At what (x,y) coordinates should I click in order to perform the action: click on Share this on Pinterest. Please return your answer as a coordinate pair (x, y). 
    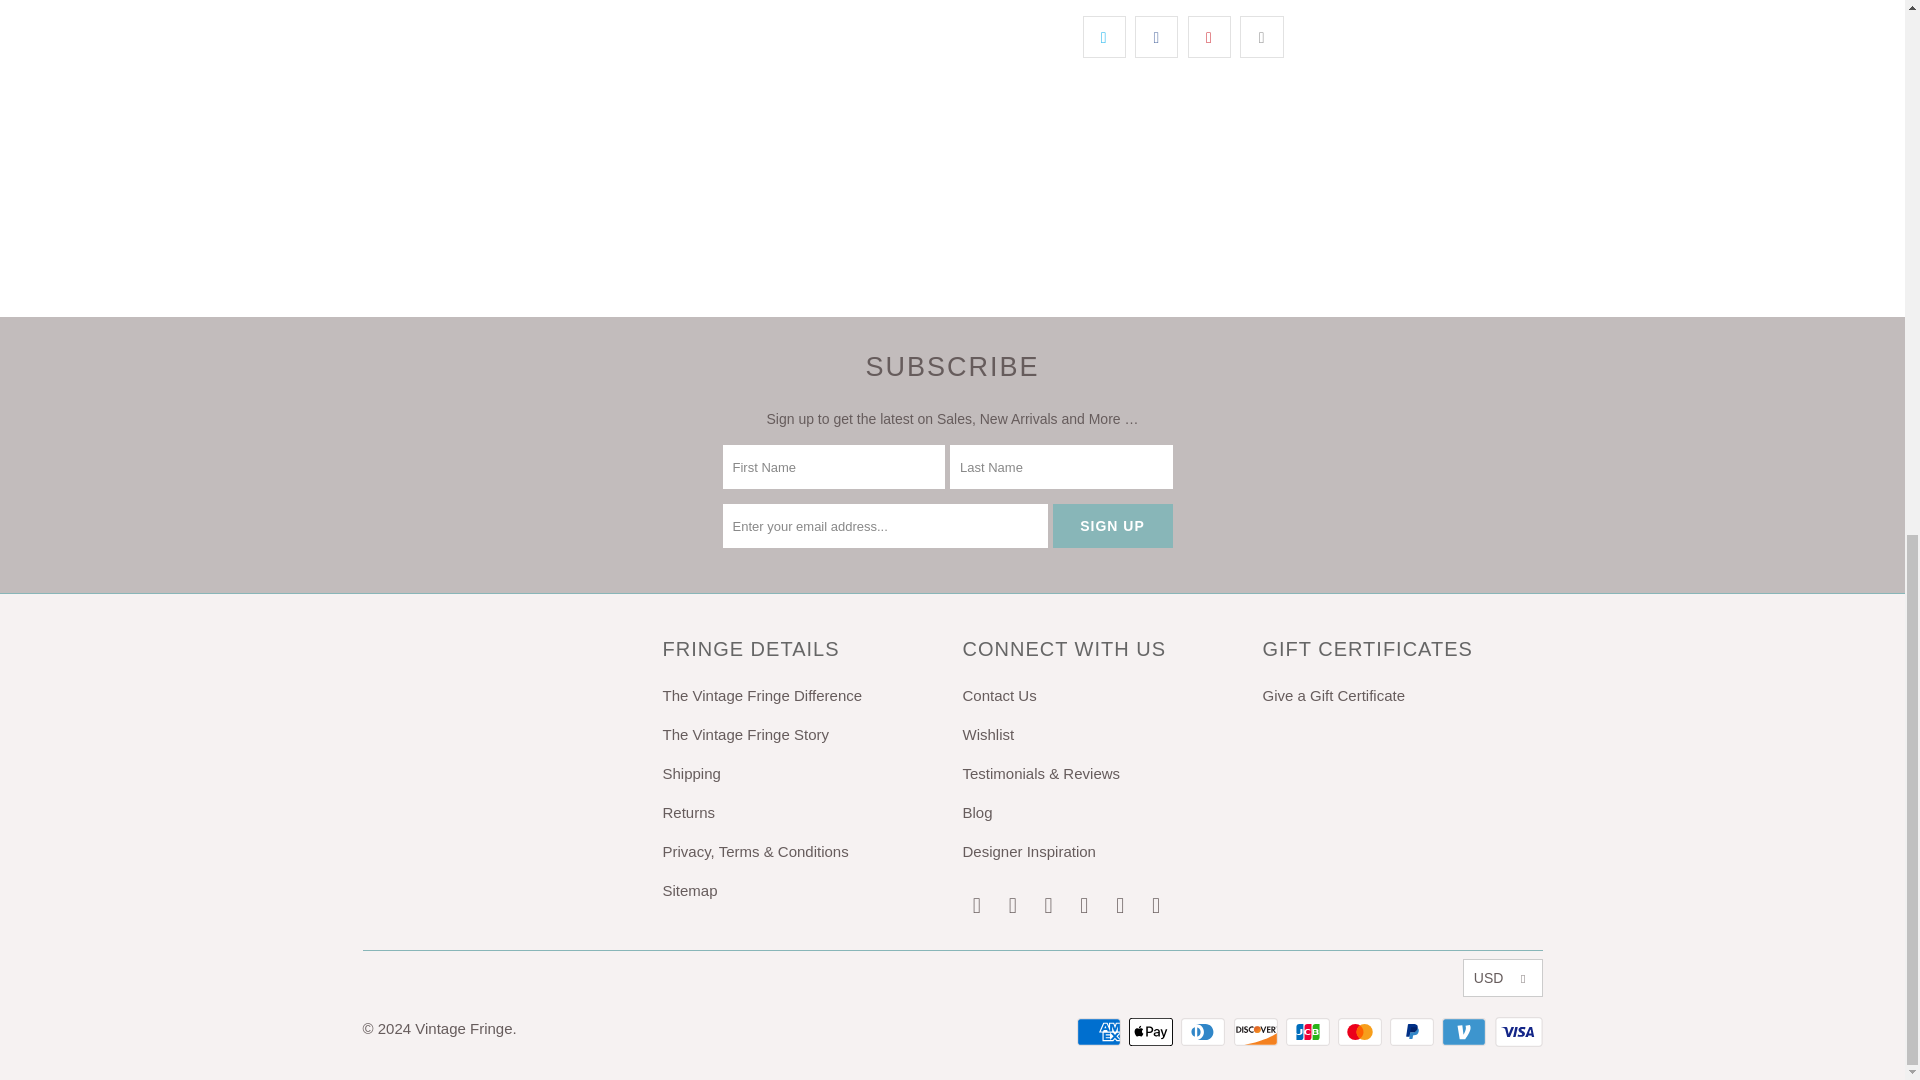
    Looking at the image, I should click on (1209, 37).